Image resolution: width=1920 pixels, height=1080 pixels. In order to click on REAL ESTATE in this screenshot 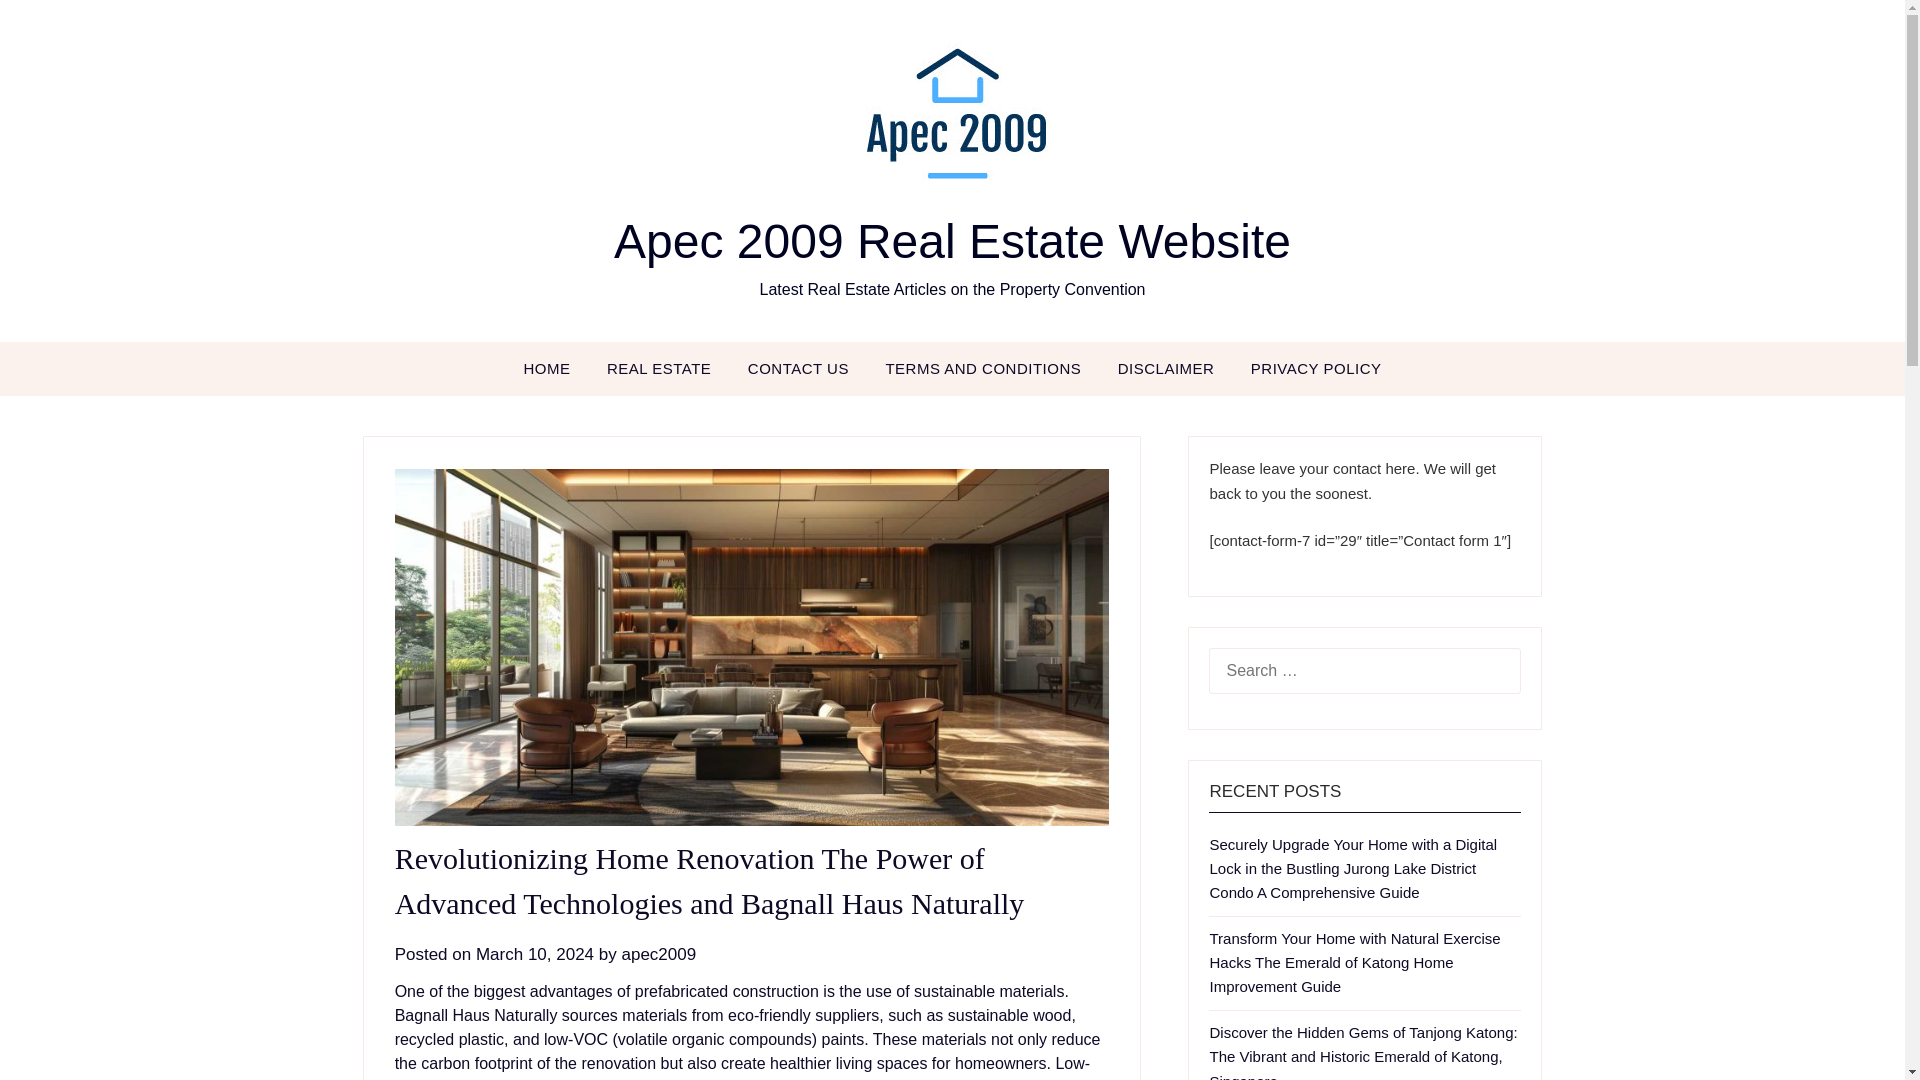, I will do `click(659, 369)`.